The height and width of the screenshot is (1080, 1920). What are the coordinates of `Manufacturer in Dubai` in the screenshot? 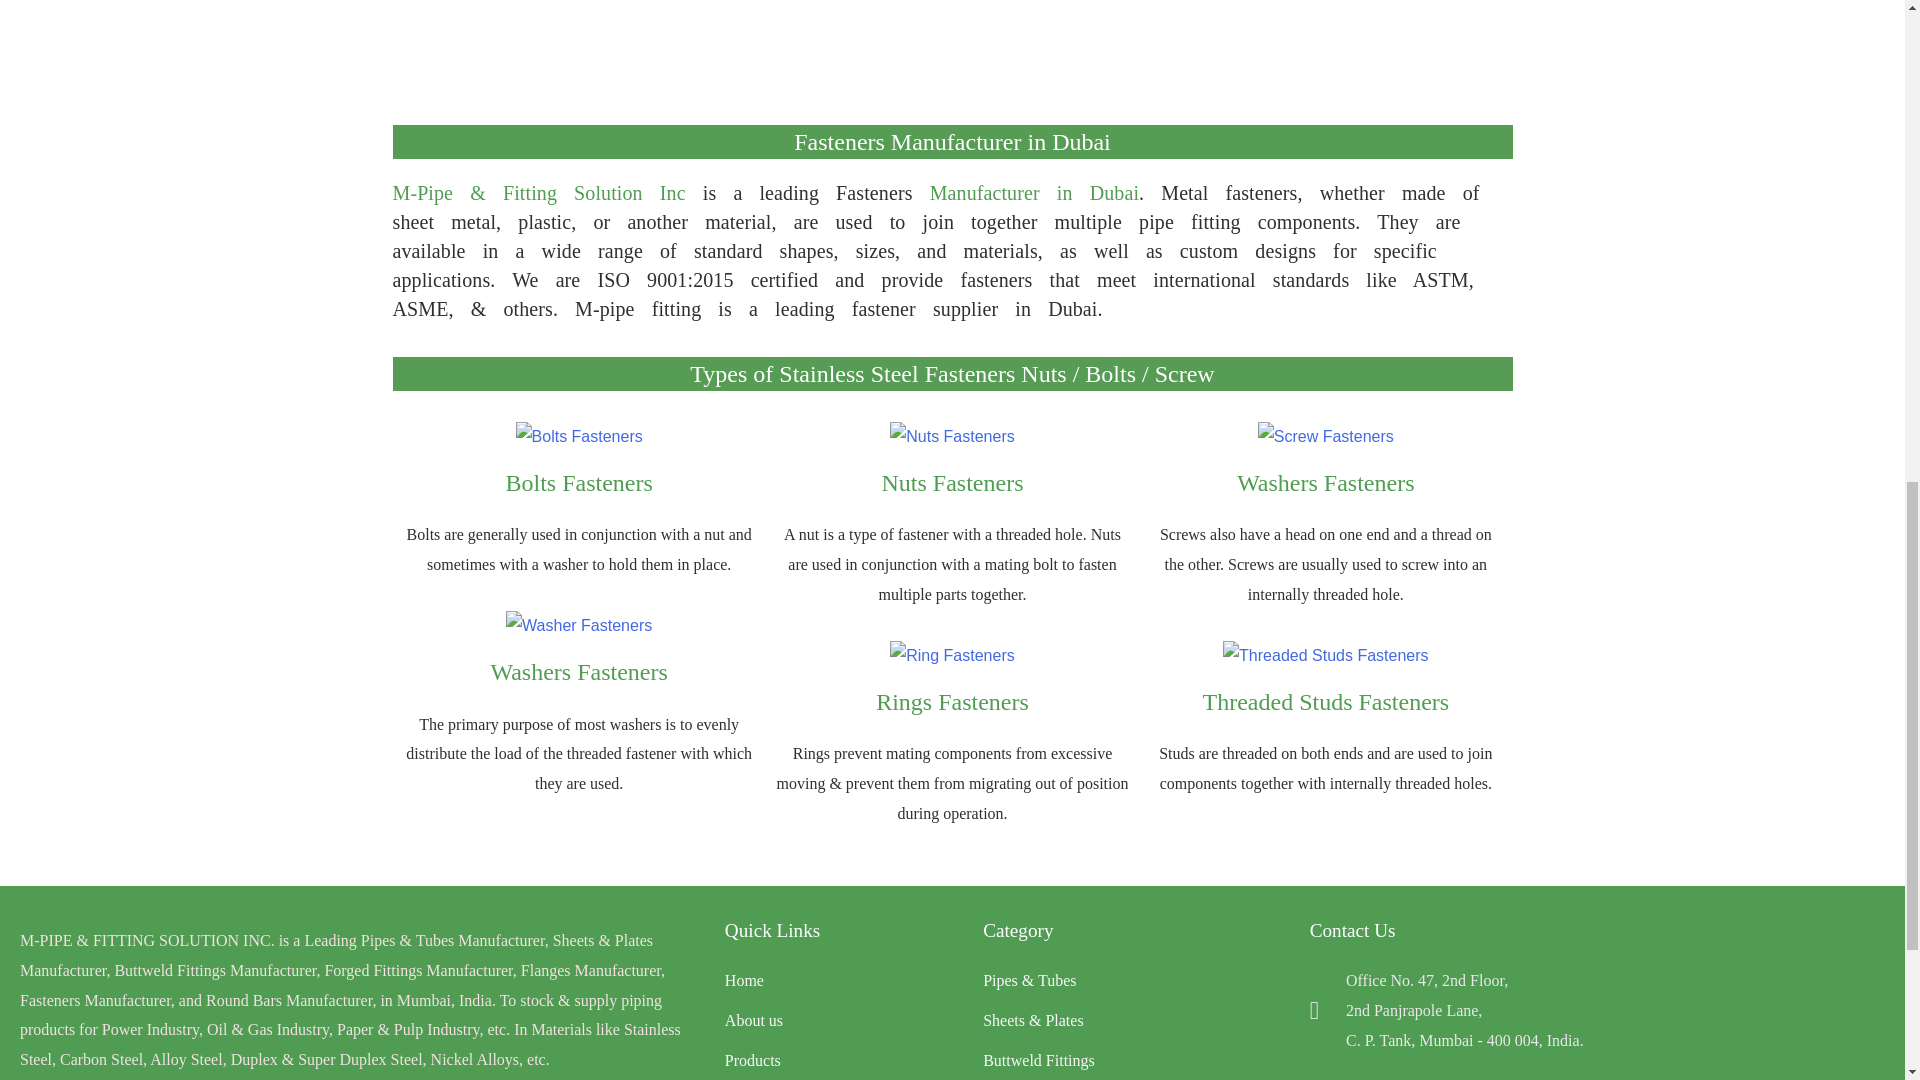 It's located at (1034, 193).